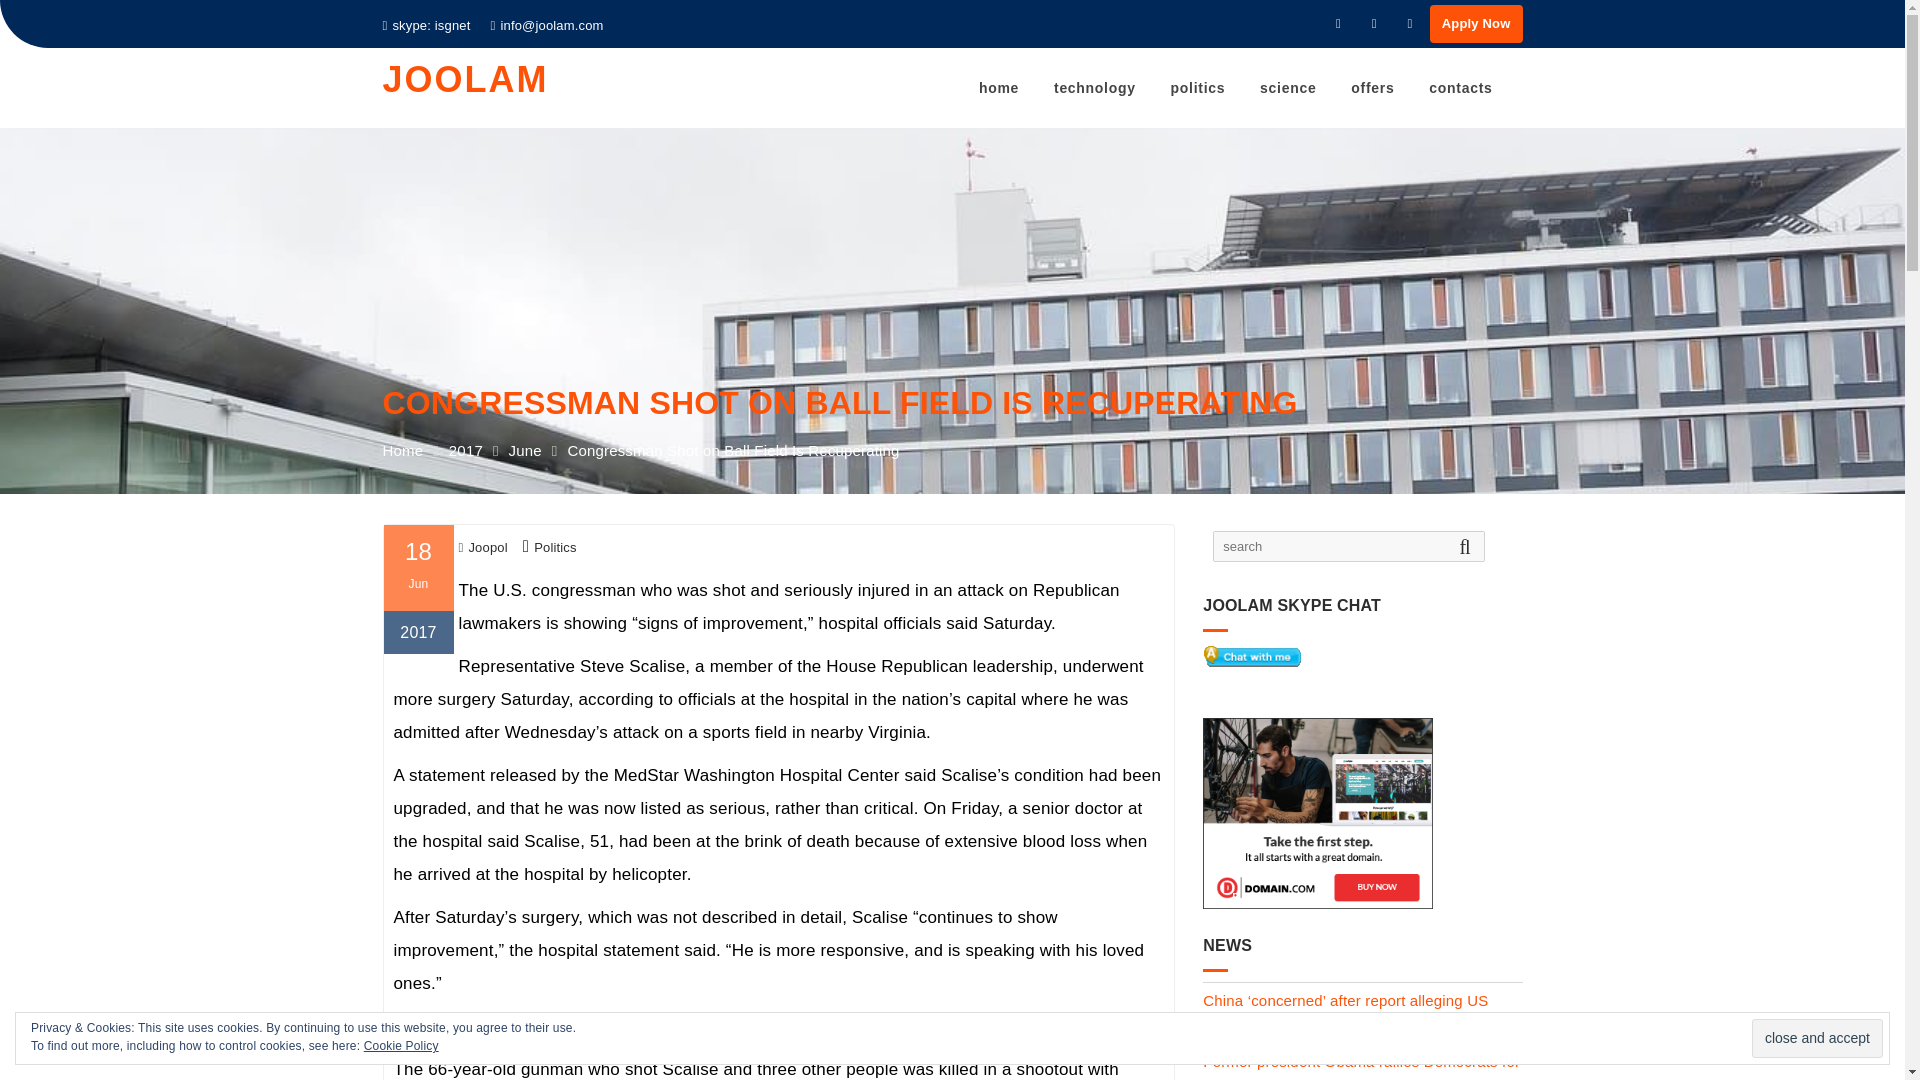 The image size is (1920, 1080). I want to click on JOOLAM, so click(464, 80).